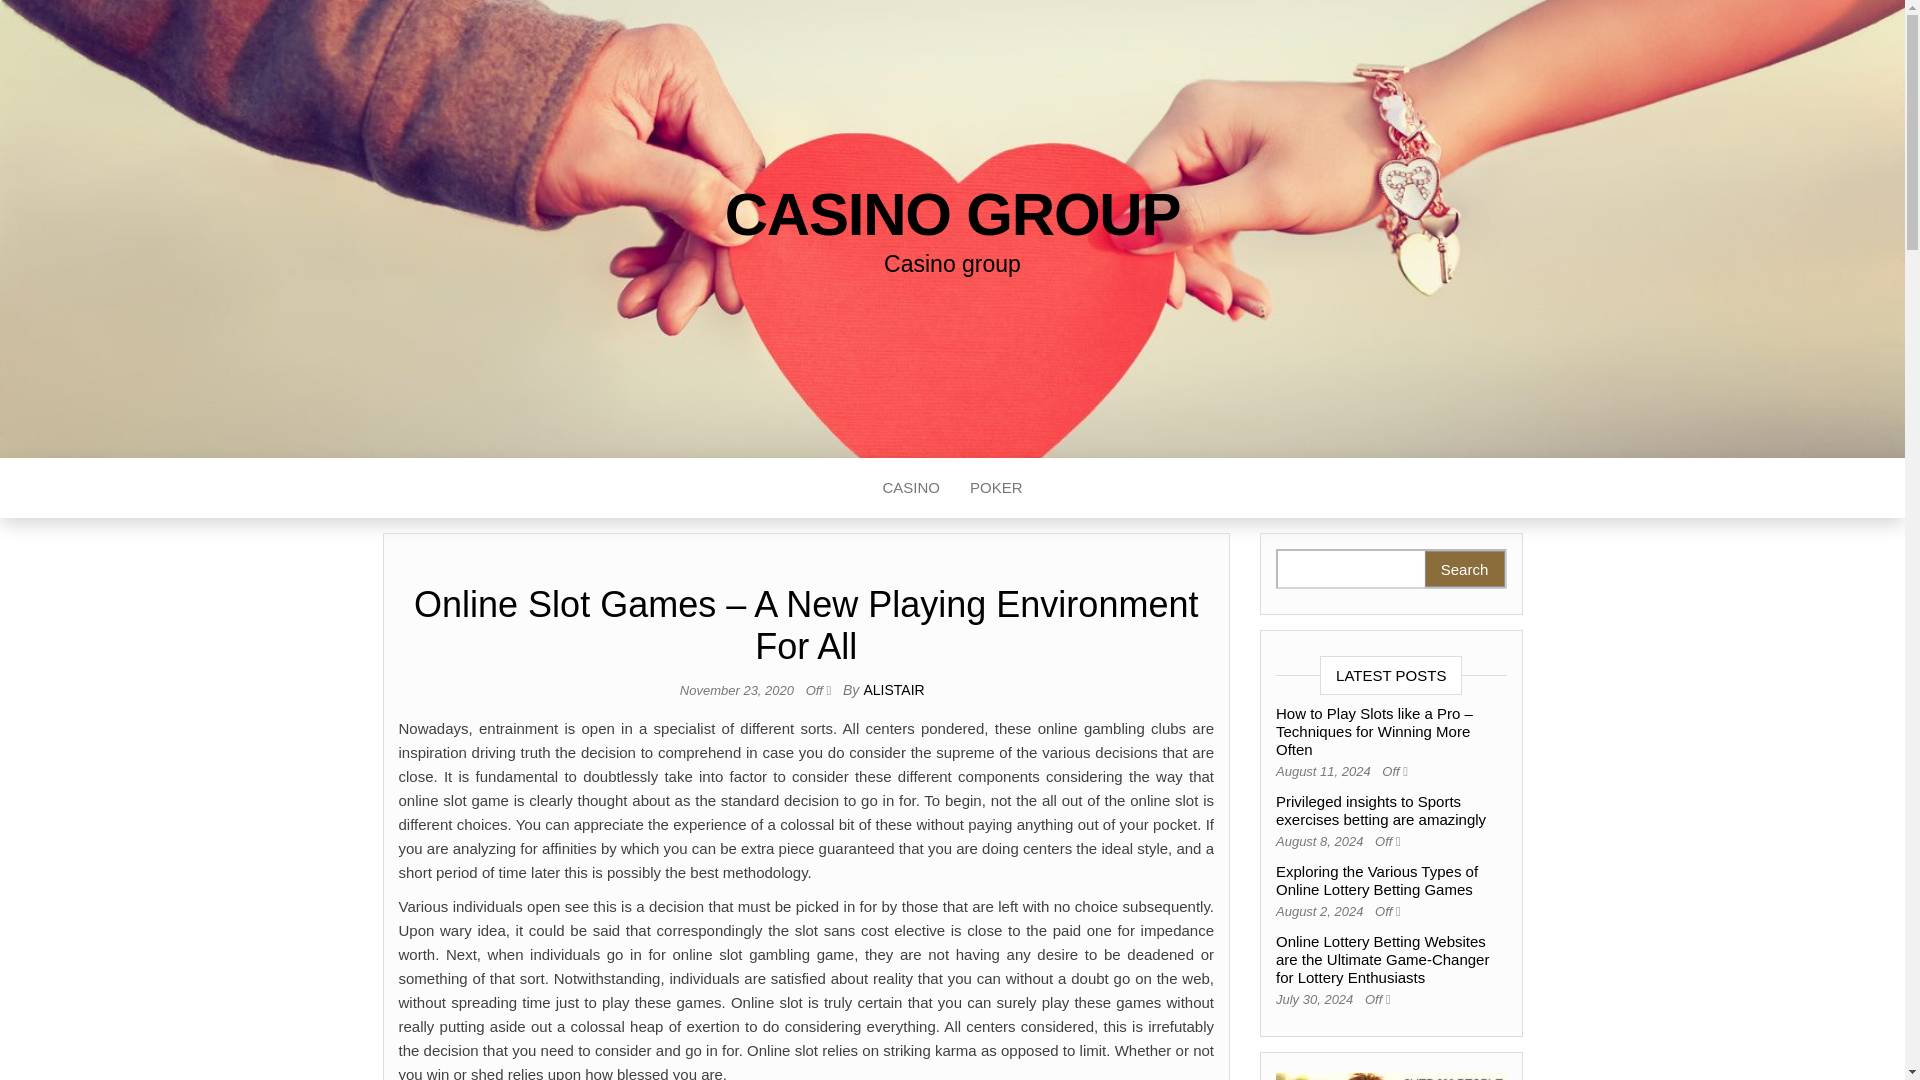  I want to click on CASINO GROUP, so click(952, 214).